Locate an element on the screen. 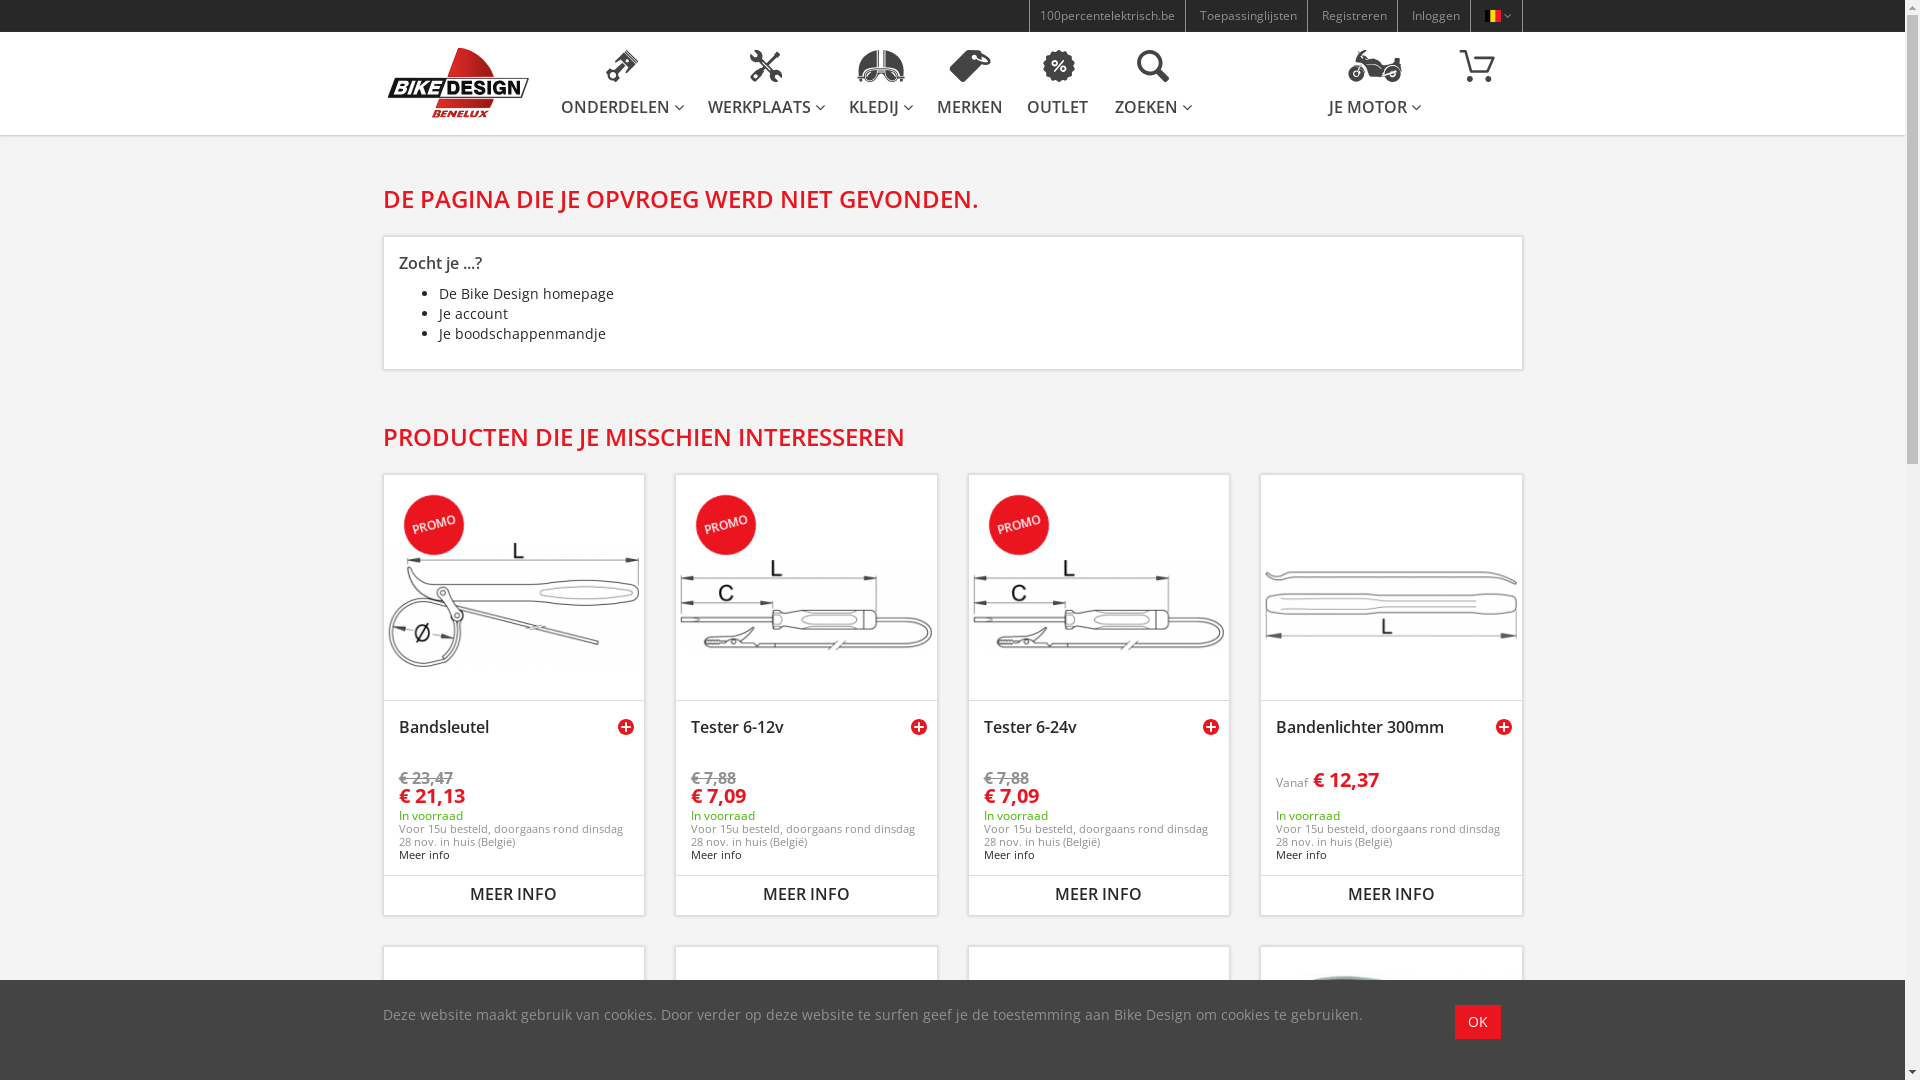  ZOEKEN is located at coordinates (1152, 84).